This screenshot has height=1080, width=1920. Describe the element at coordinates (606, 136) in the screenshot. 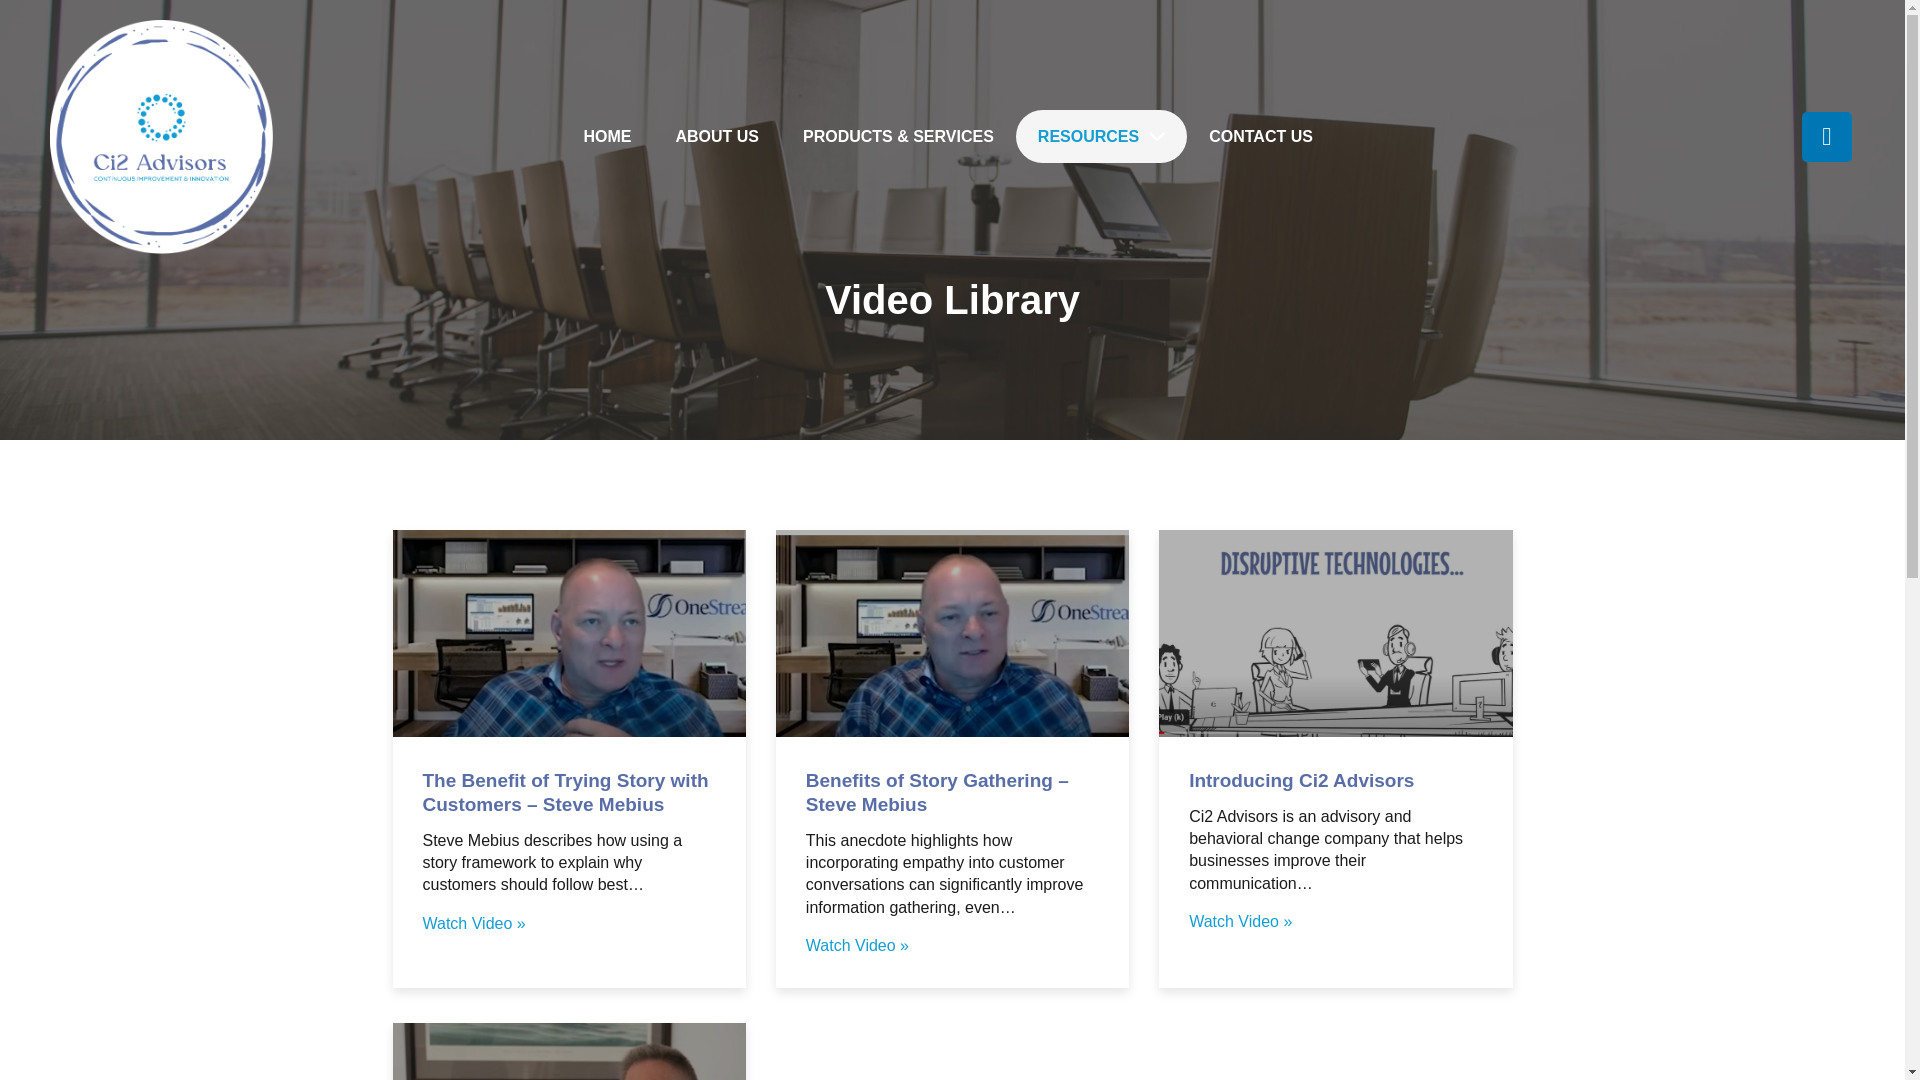

I see `HOME` at that location.